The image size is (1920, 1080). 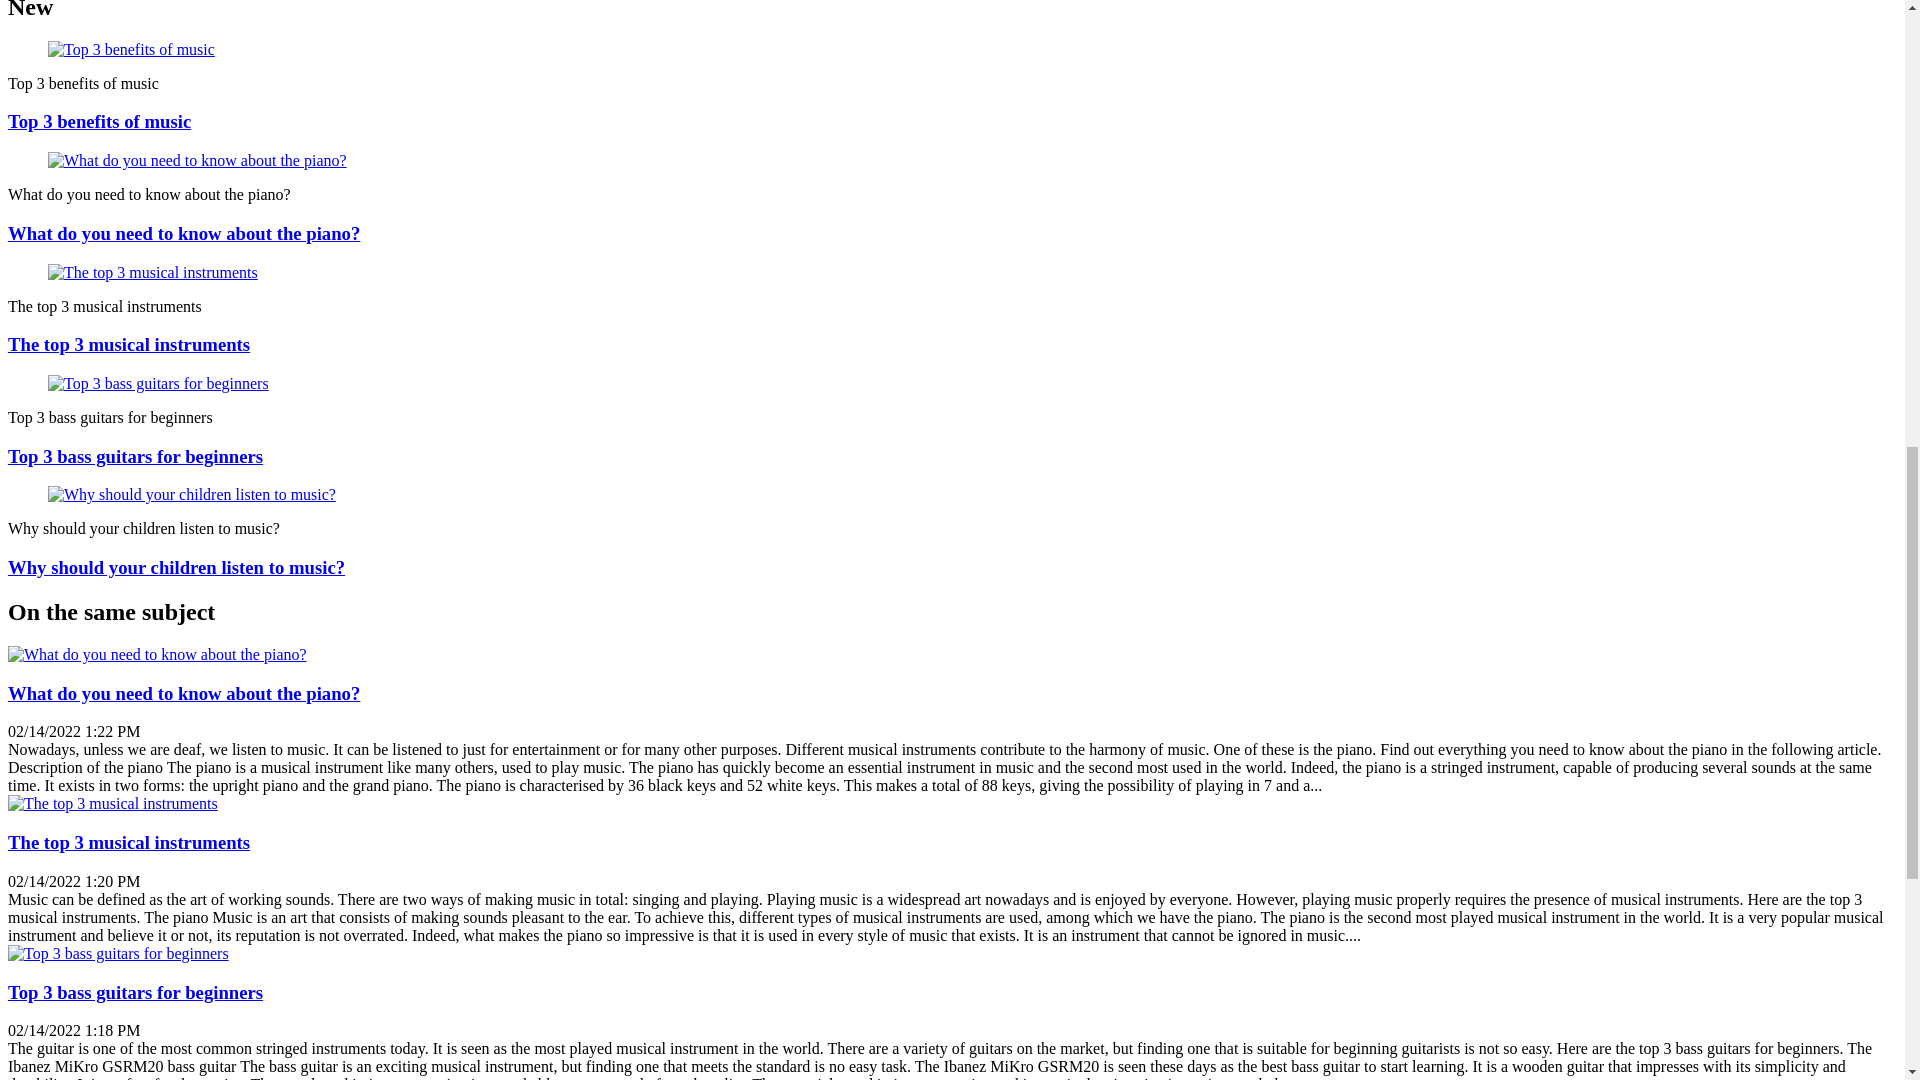 What do you see at coordinates (135, 456) in the screenshot?
I see `Top 3 bass guitars for beginners` at bounding box center [135, 456].